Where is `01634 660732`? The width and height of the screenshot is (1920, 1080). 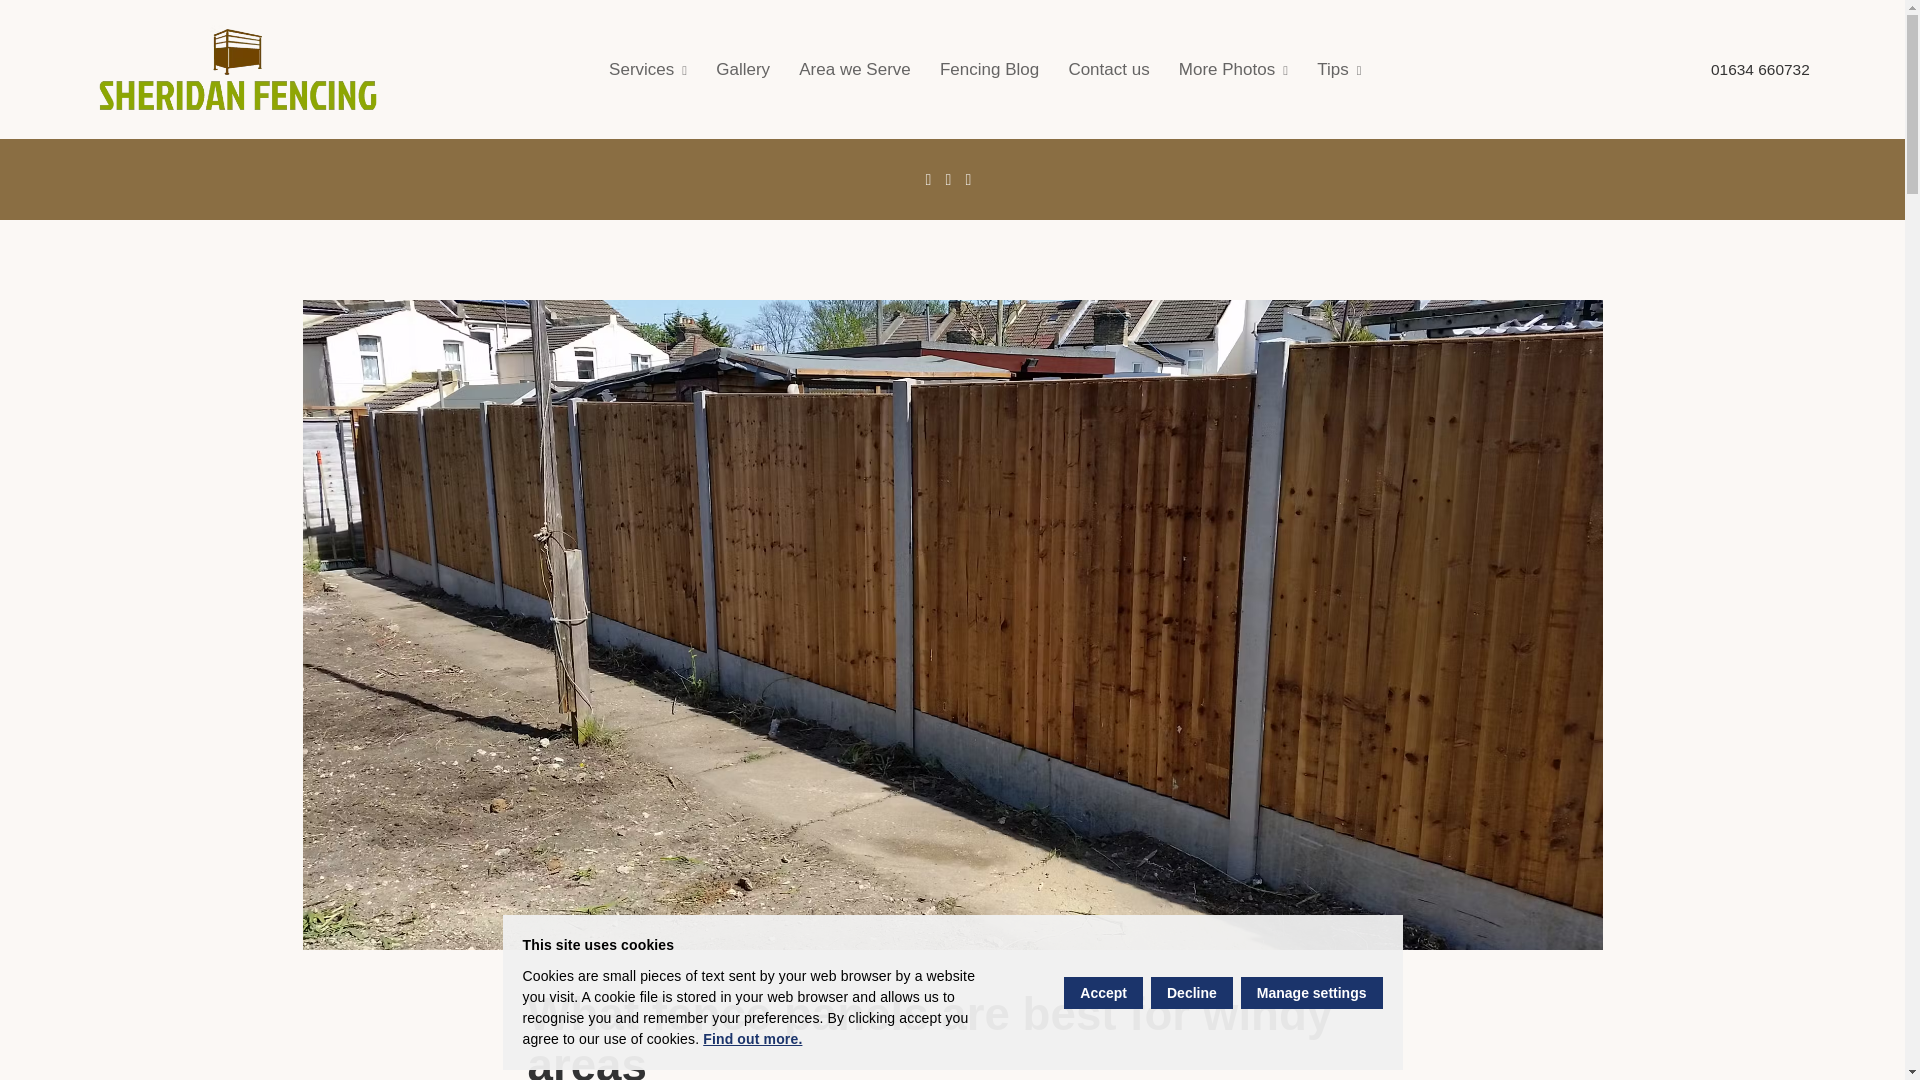
01634 660732 is located at coordinates (1760, 68).